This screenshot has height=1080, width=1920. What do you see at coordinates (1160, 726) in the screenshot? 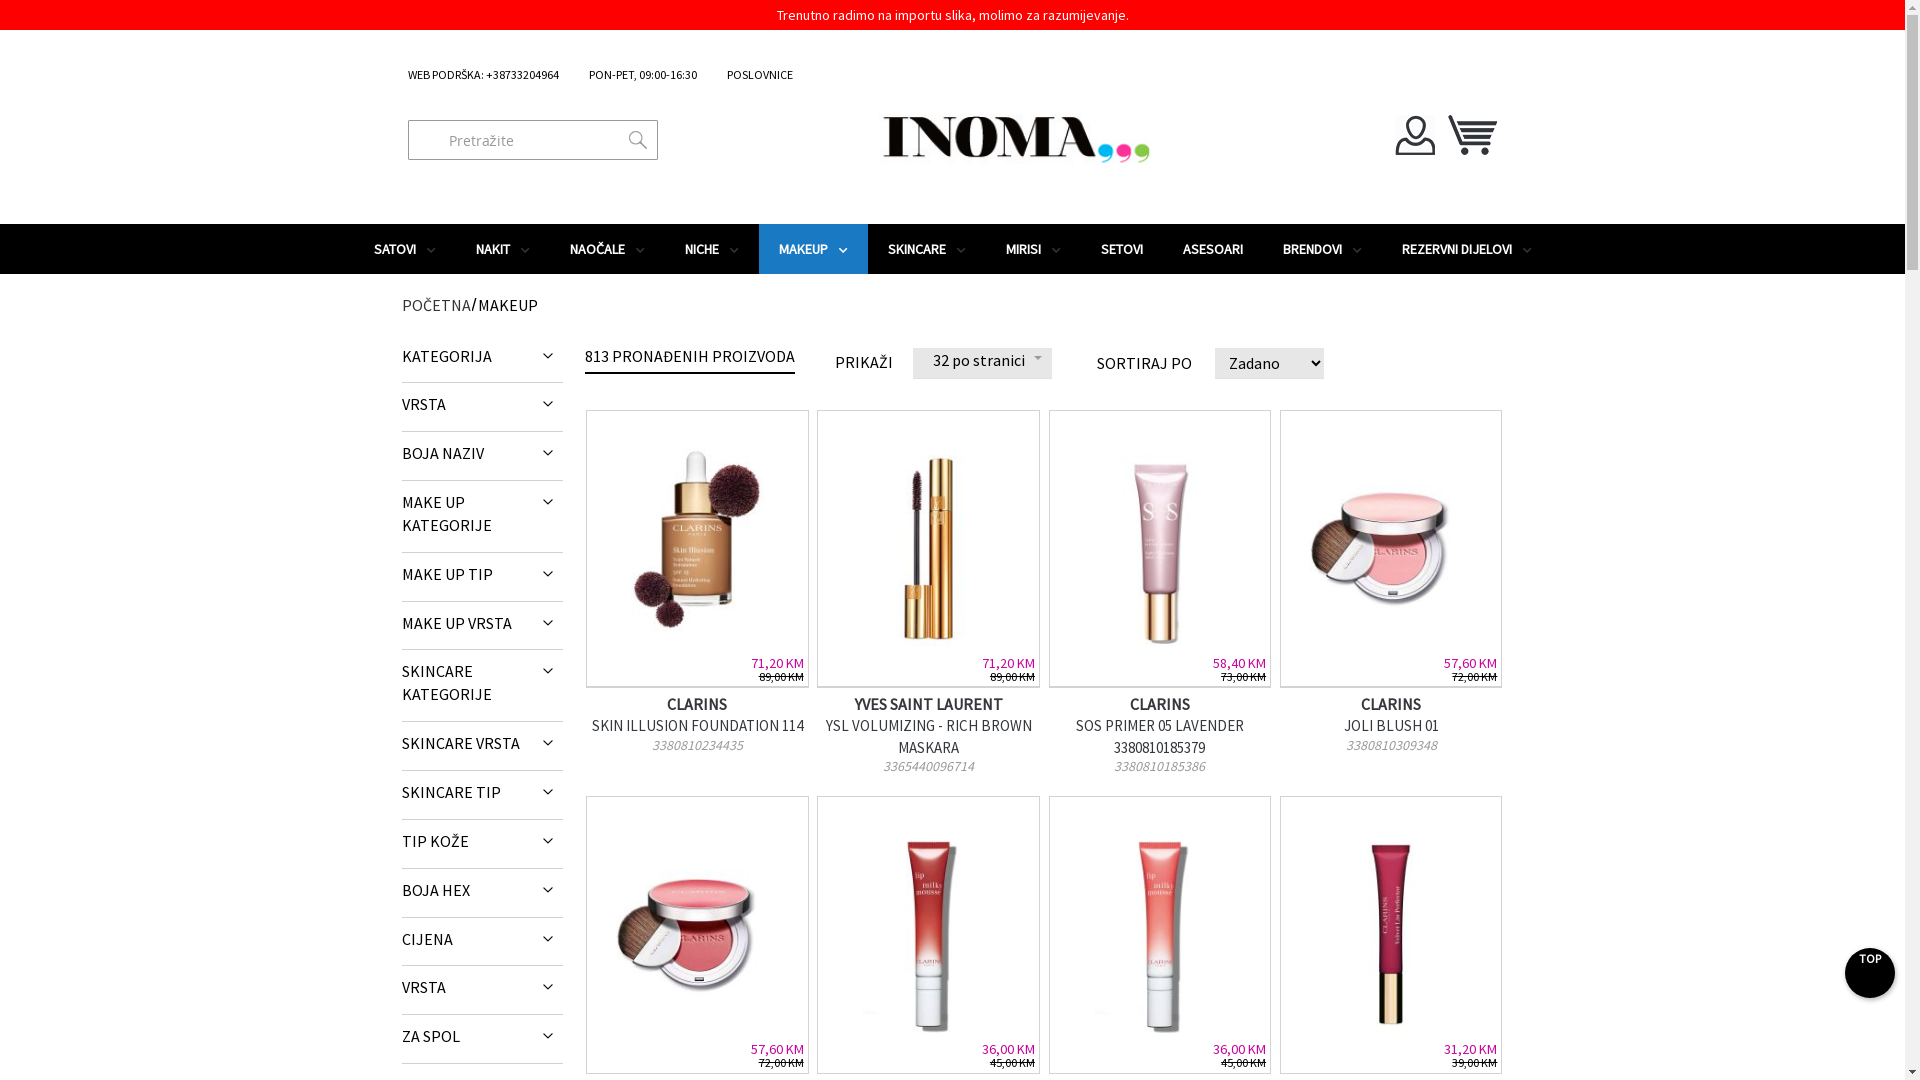
I see `CLARINS
SOS PRIMER 05 LAVENDER 3380810185379` at bounding box center [1160, 726].